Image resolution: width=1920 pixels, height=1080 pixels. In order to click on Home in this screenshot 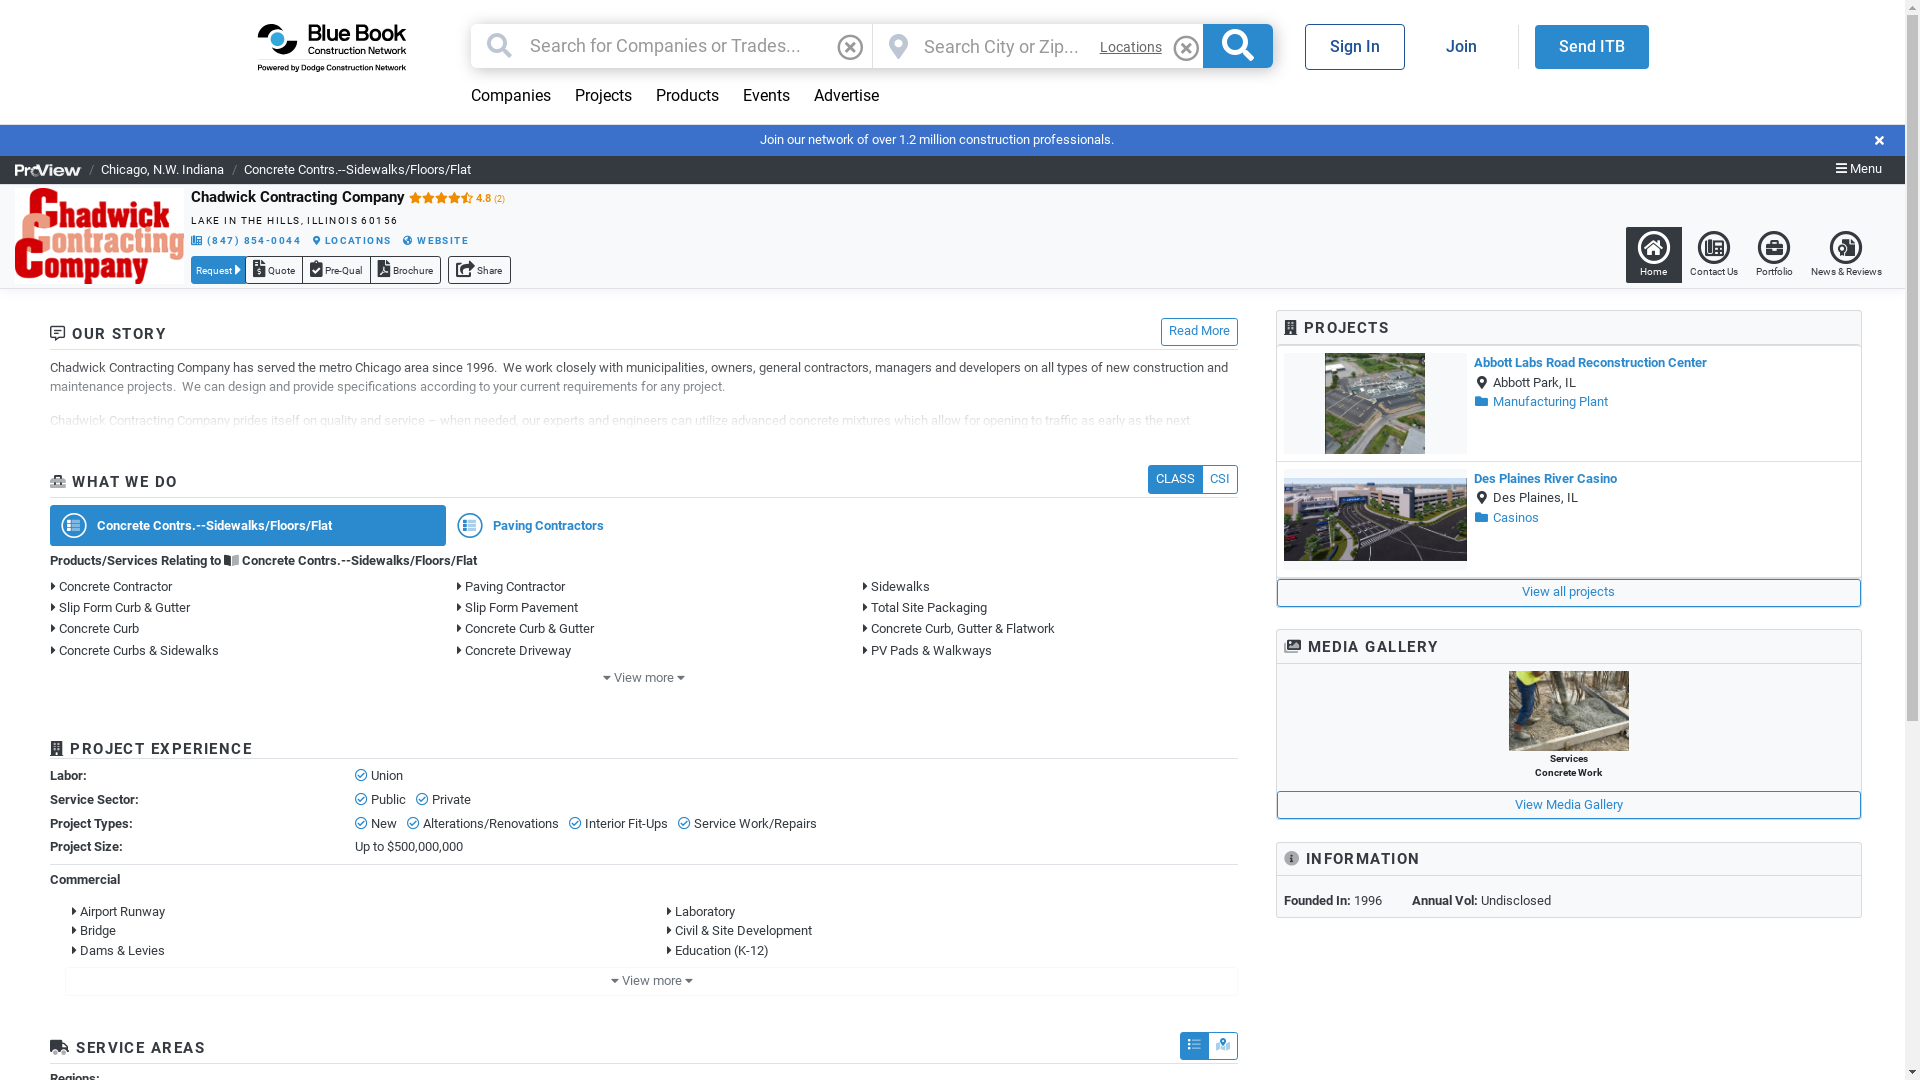, I will do `click(1654, 255)`.